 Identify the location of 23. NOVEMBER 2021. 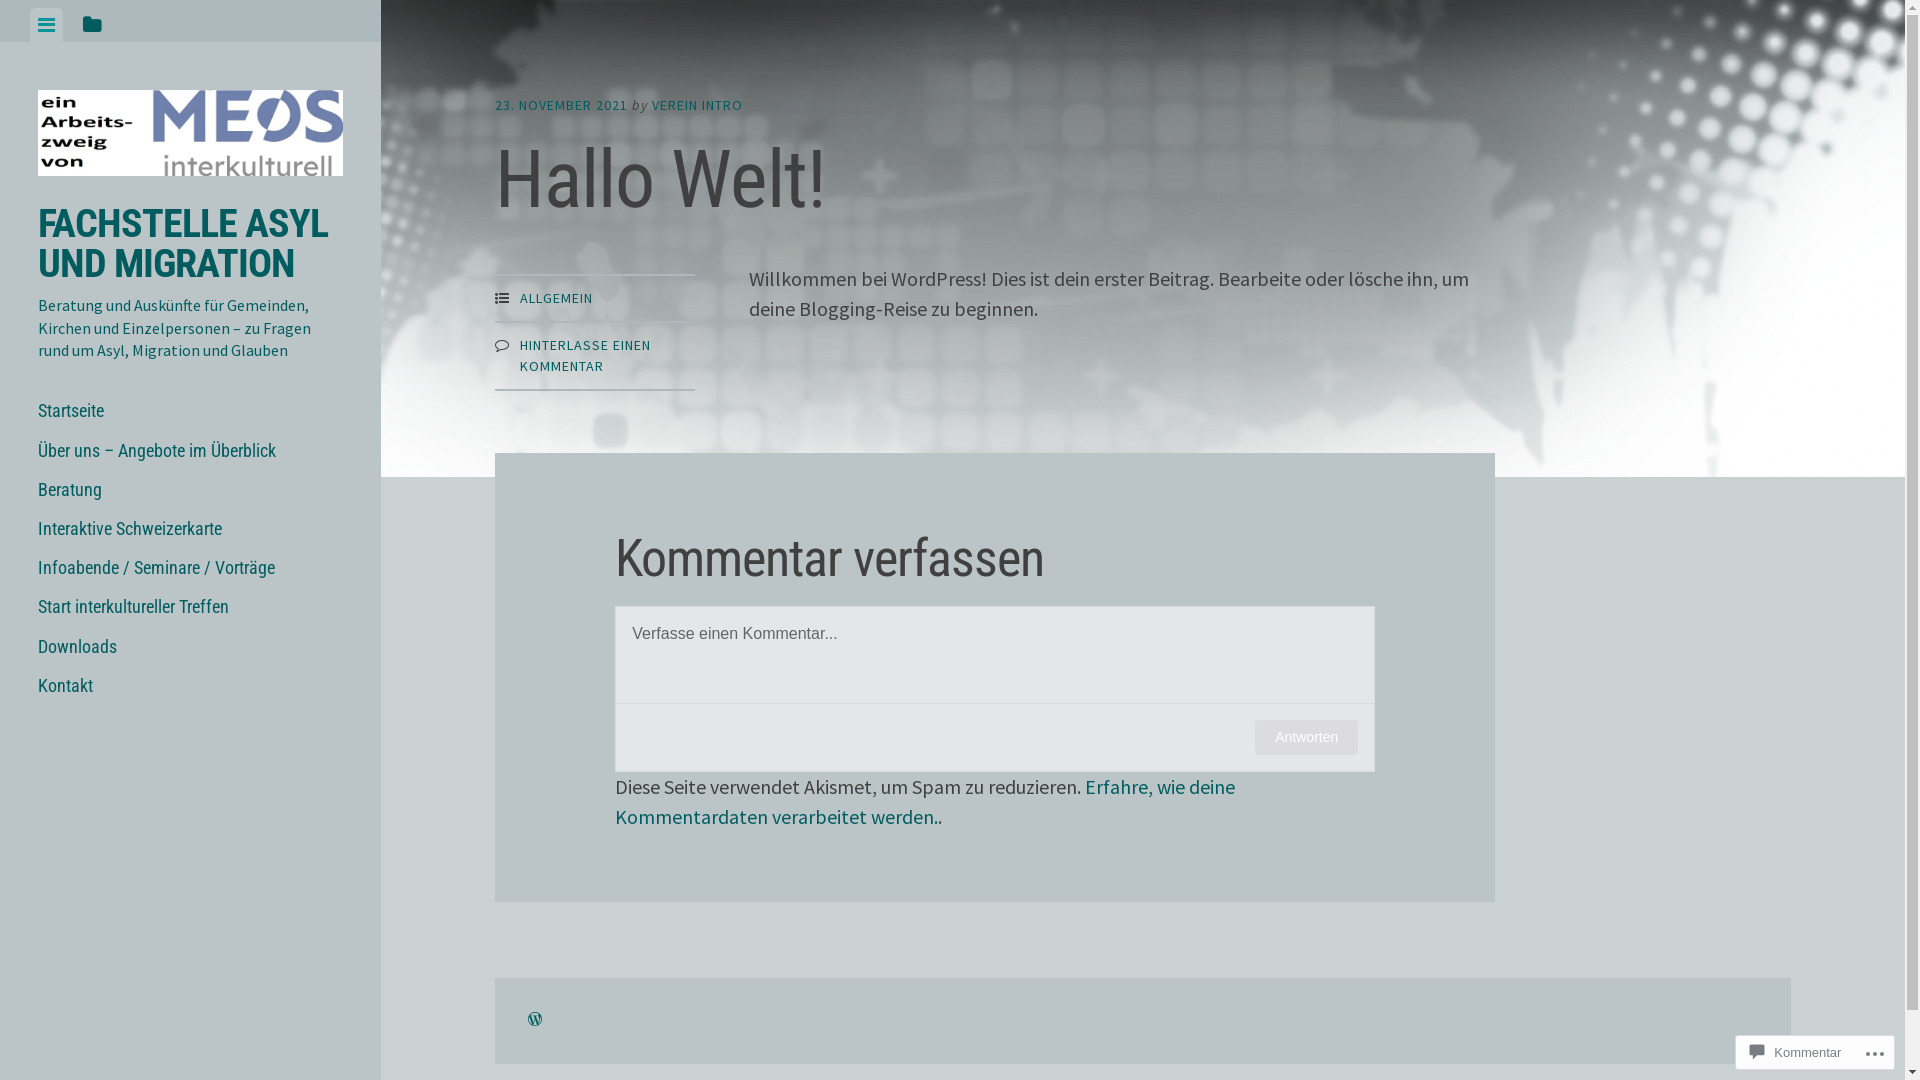
(562, 105).